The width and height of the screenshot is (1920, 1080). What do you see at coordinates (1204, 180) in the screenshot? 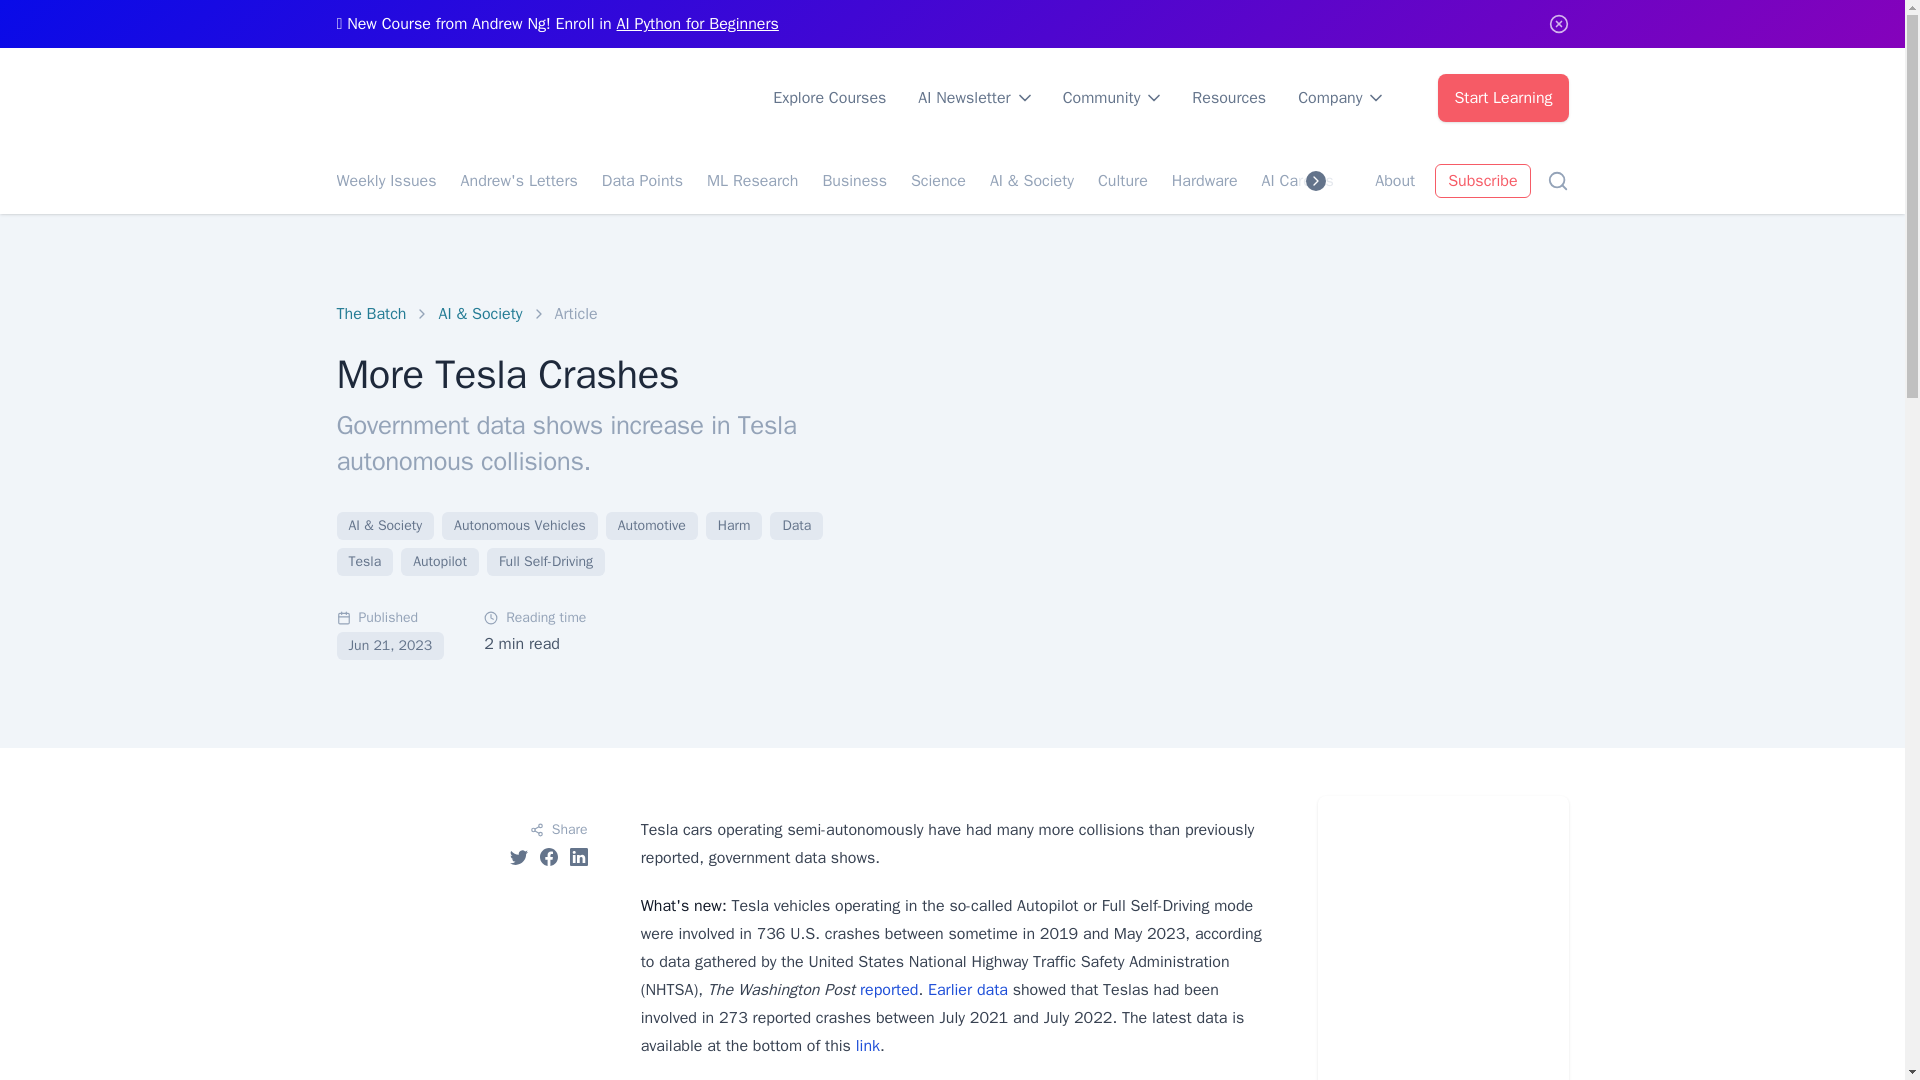
I see `Hardware` at bounding box center [1204, 180].